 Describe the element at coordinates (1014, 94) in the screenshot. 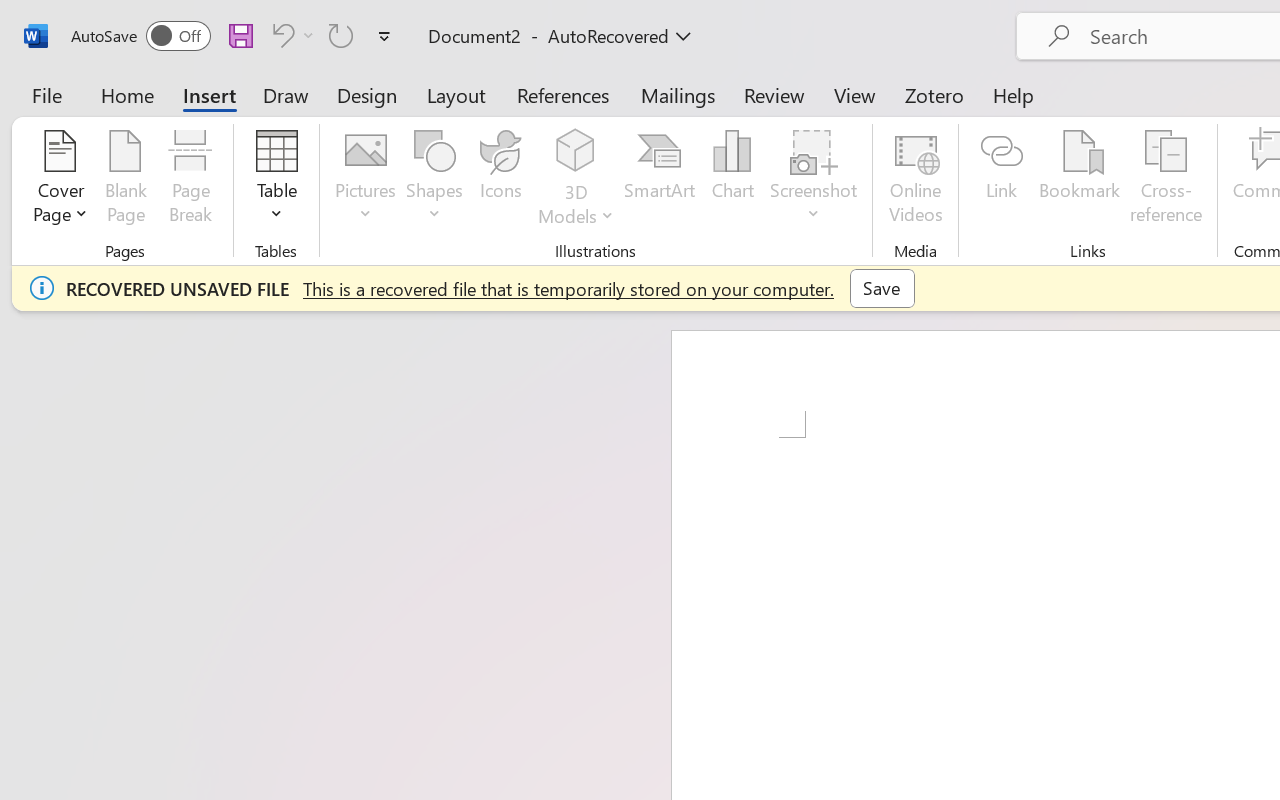

I see `Help` at that location.